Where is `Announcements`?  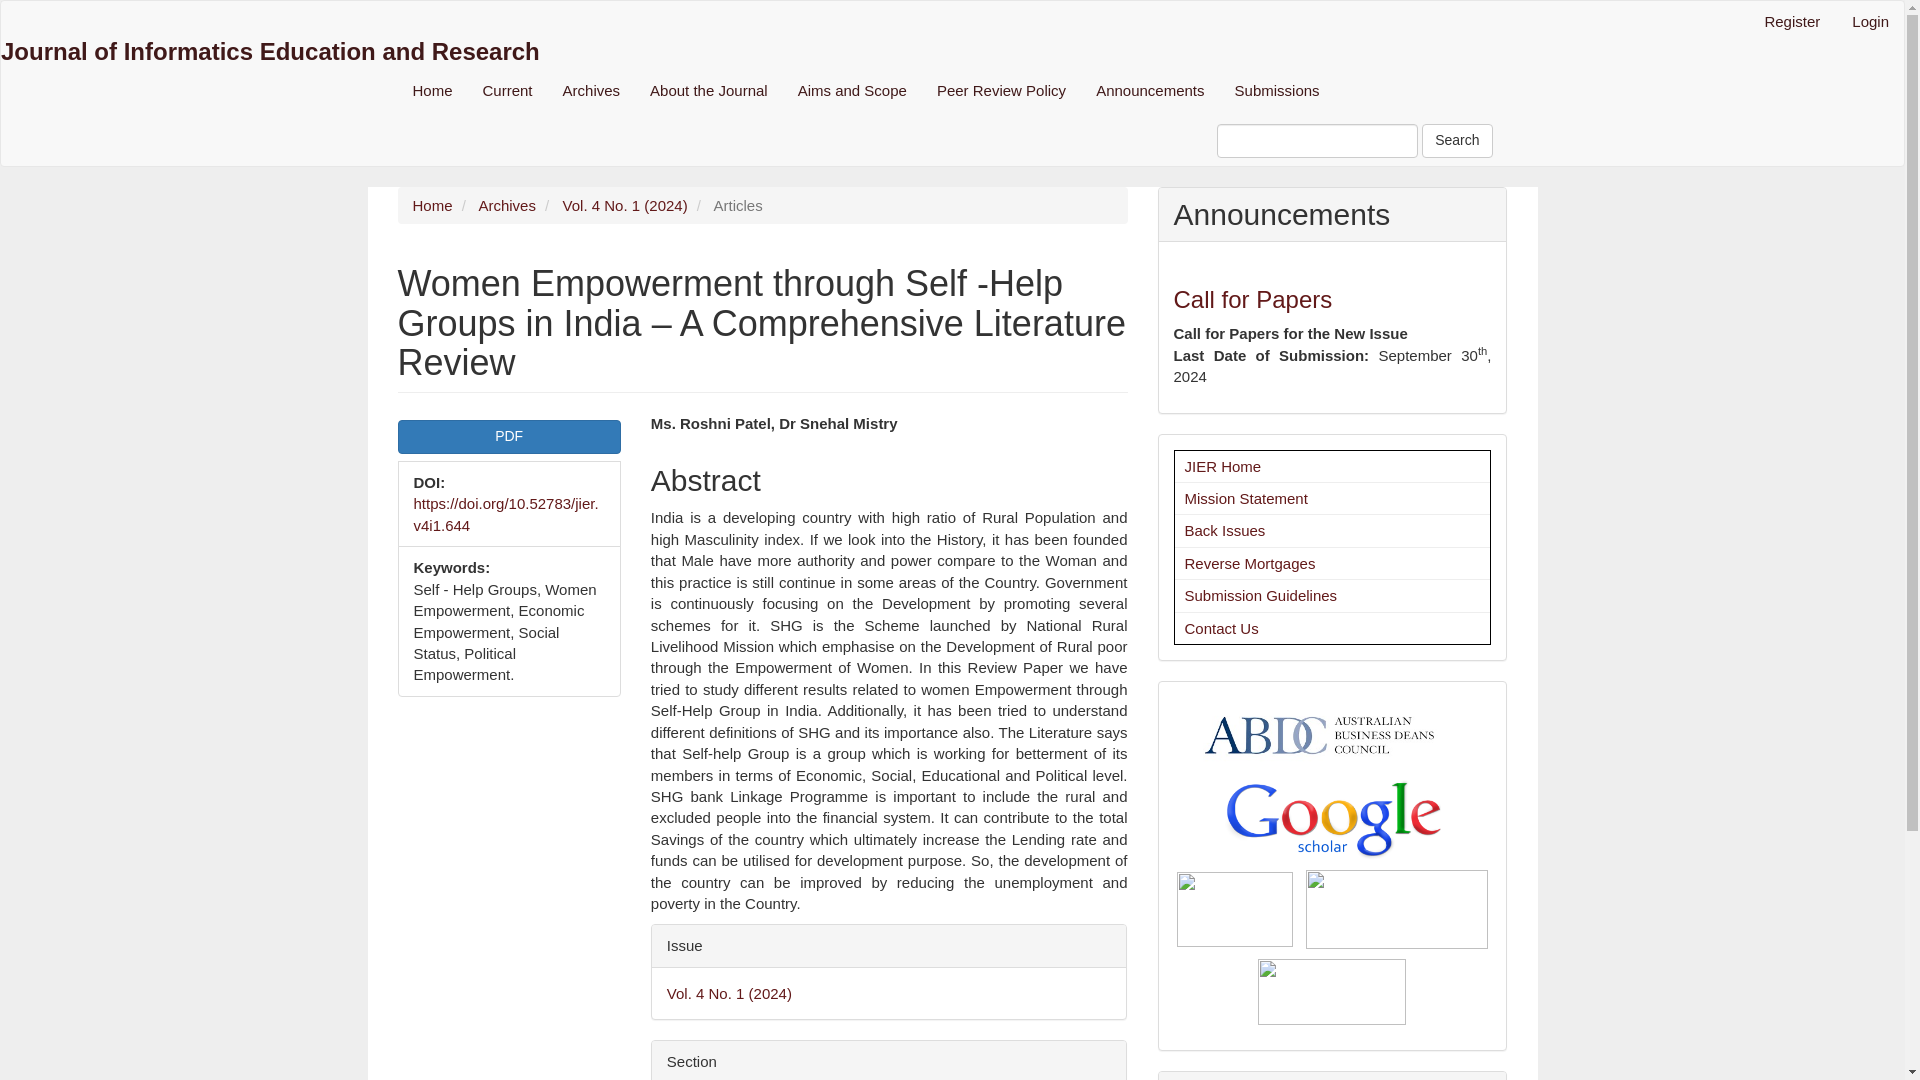
Announcements is located at coordinates (1150, 90).